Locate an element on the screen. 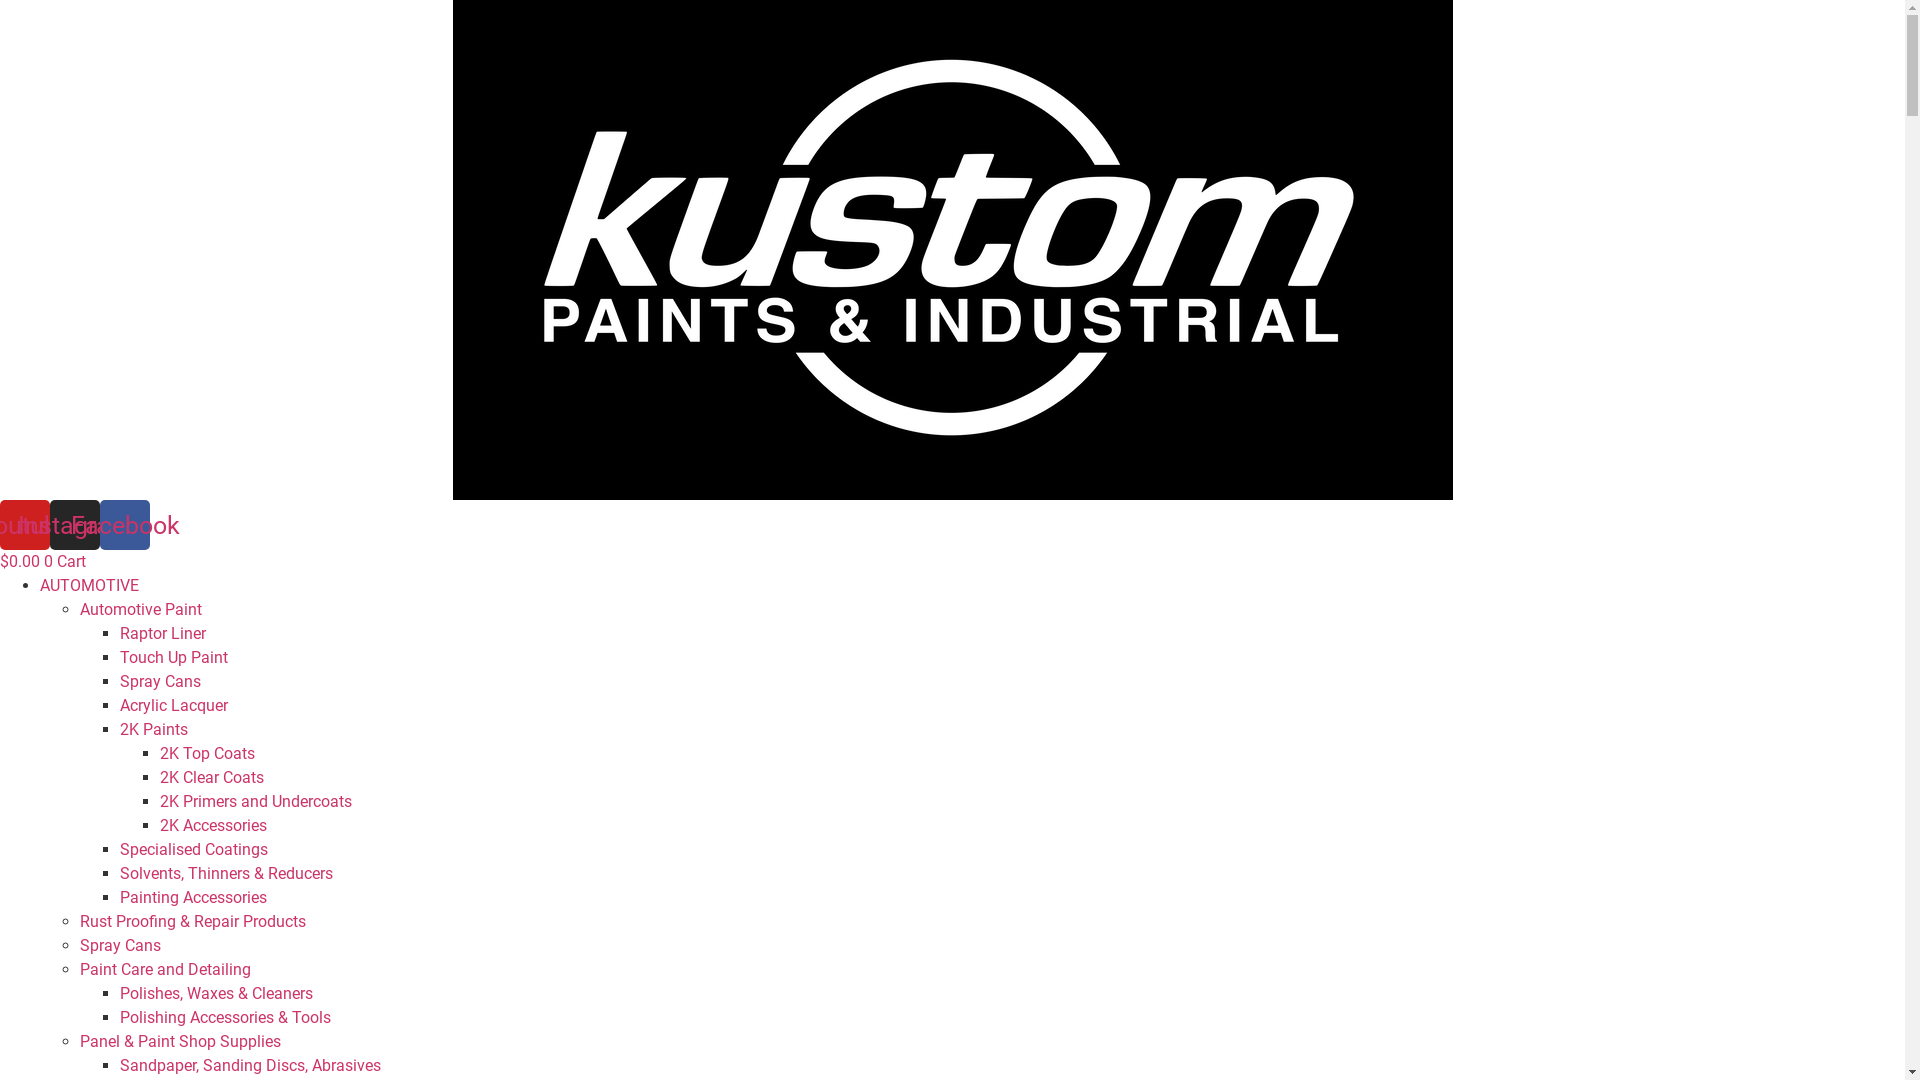  Instagram is located at coordinates (75, 525).